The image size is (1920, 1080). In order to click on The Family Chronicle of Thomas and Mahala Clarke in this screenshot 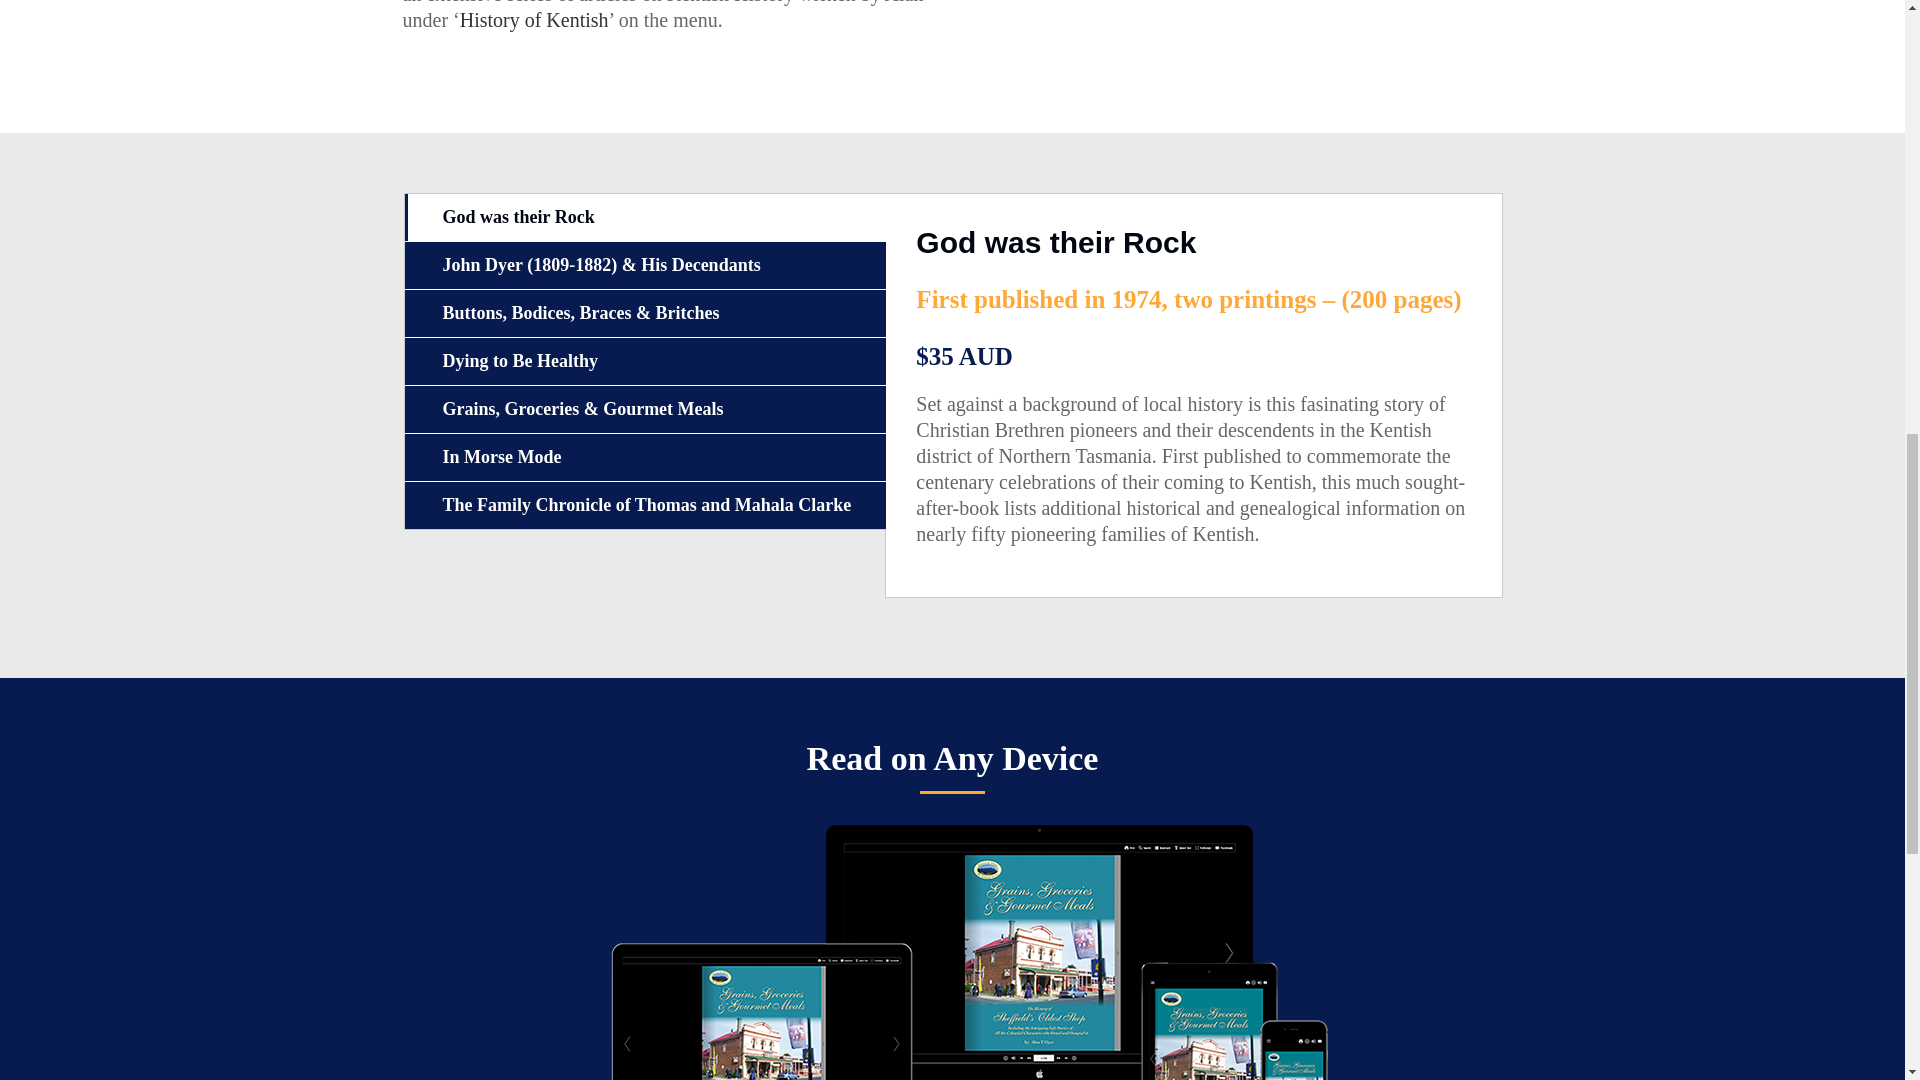, I will do `click(644, 505)`.